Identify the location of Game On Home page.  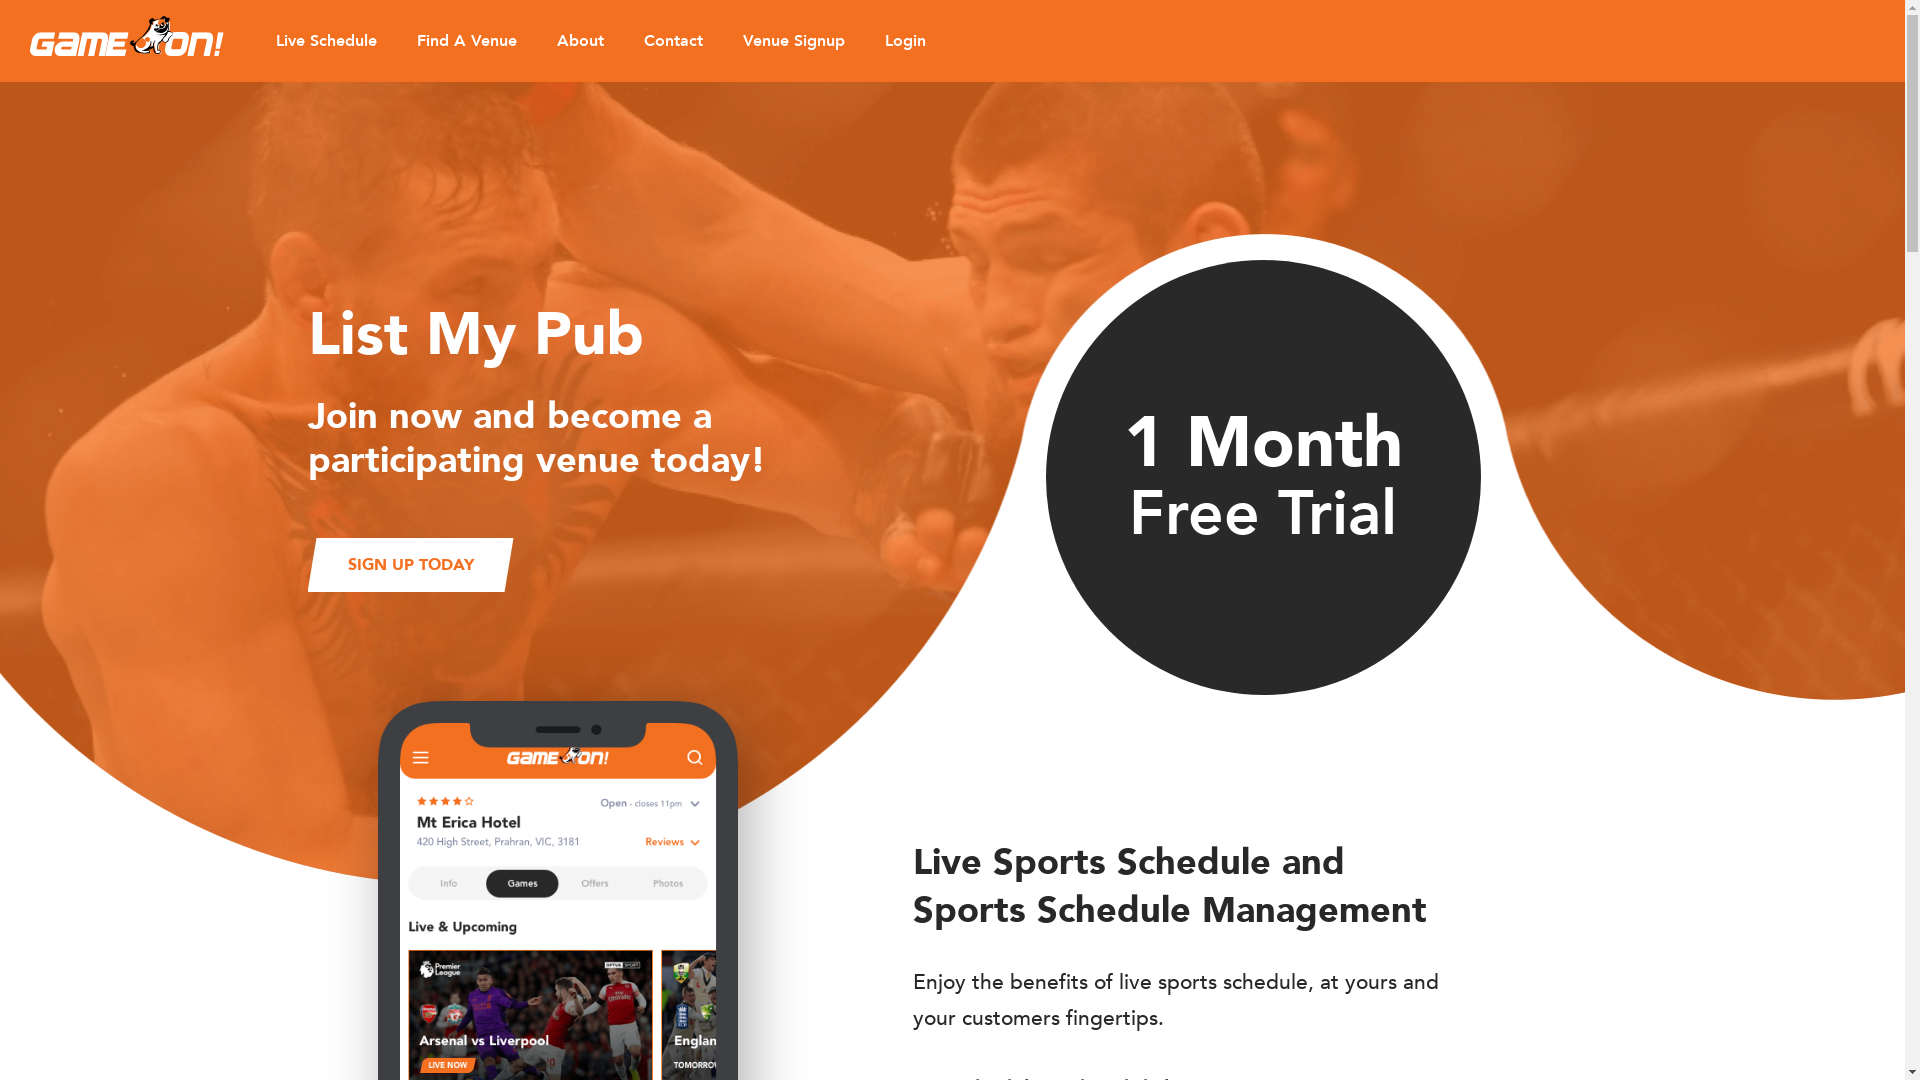
(127, 36).